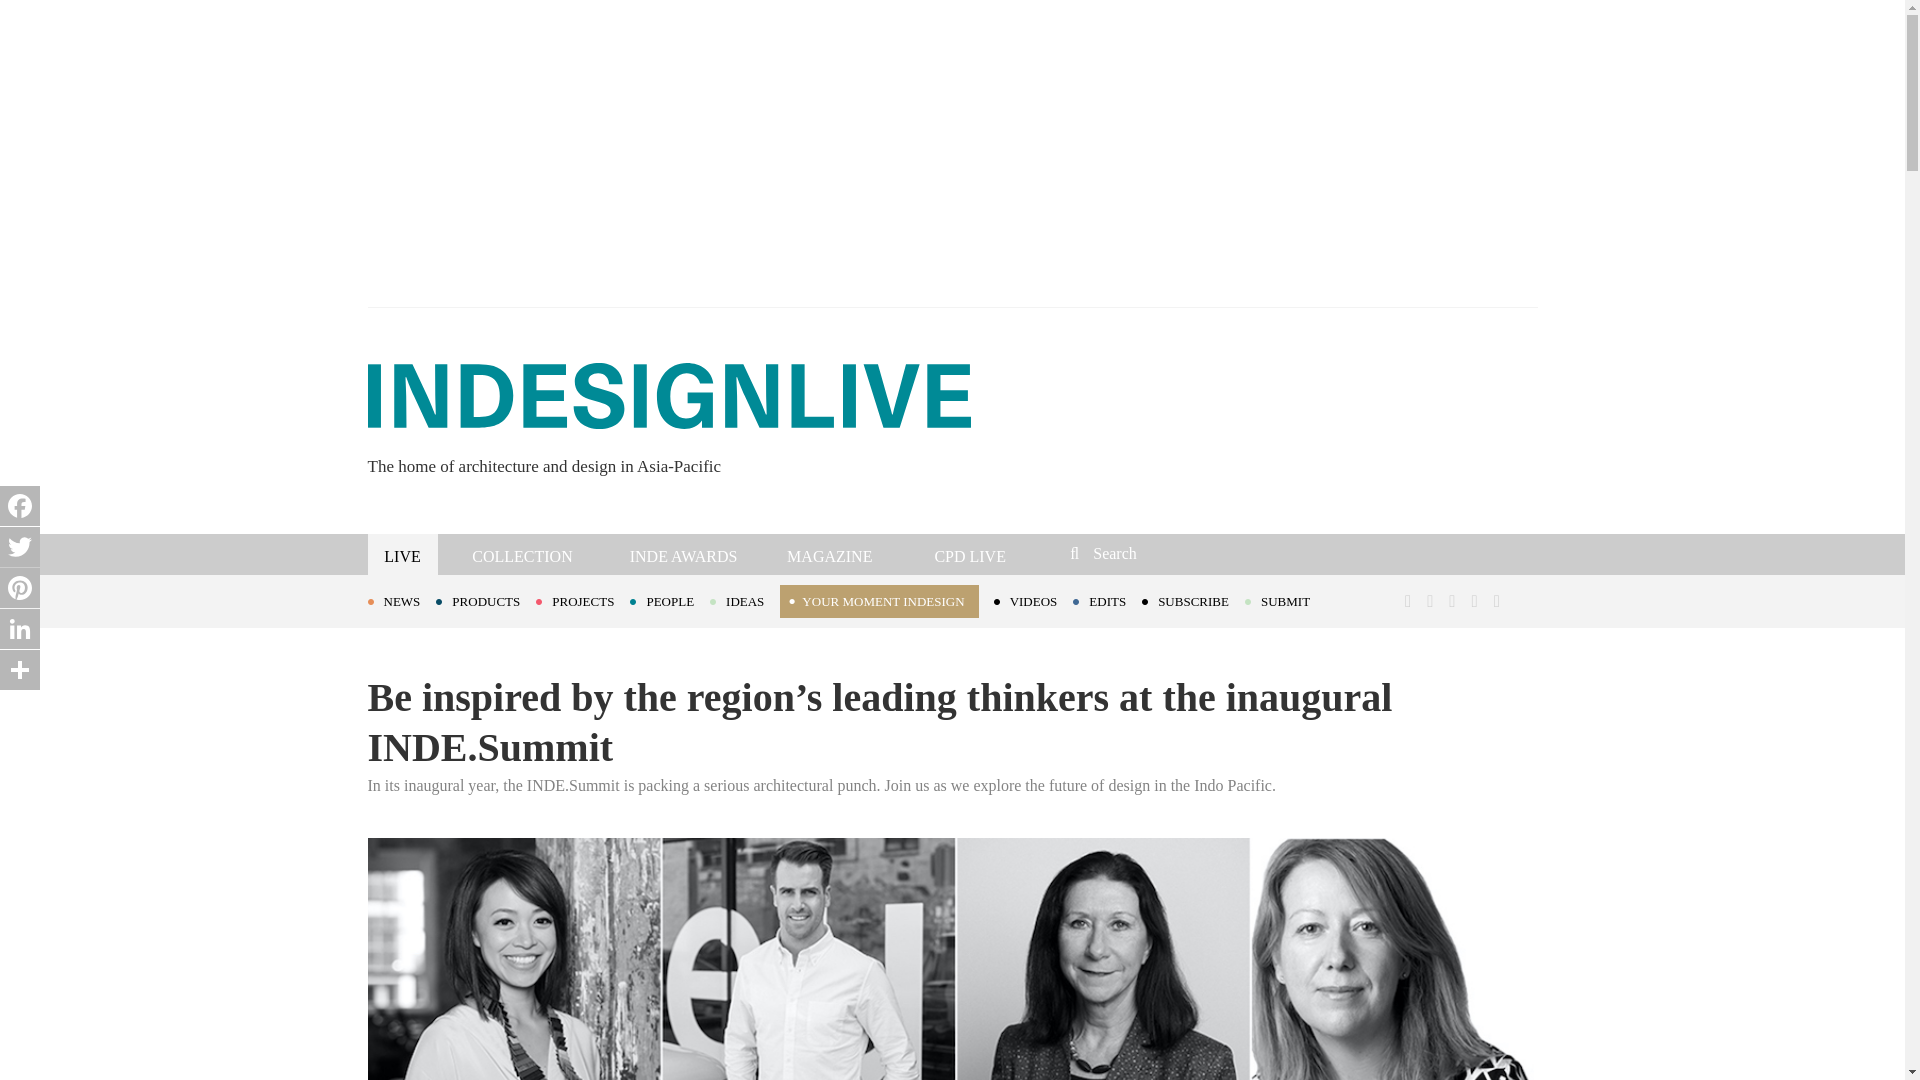 Image resolution: width=1920 pixels, height=1080 pixels. What do you see at coordinates (1193, 600) in the screenshot?
I see `SUBSCRIBE` at bounding box center [1193, 600].